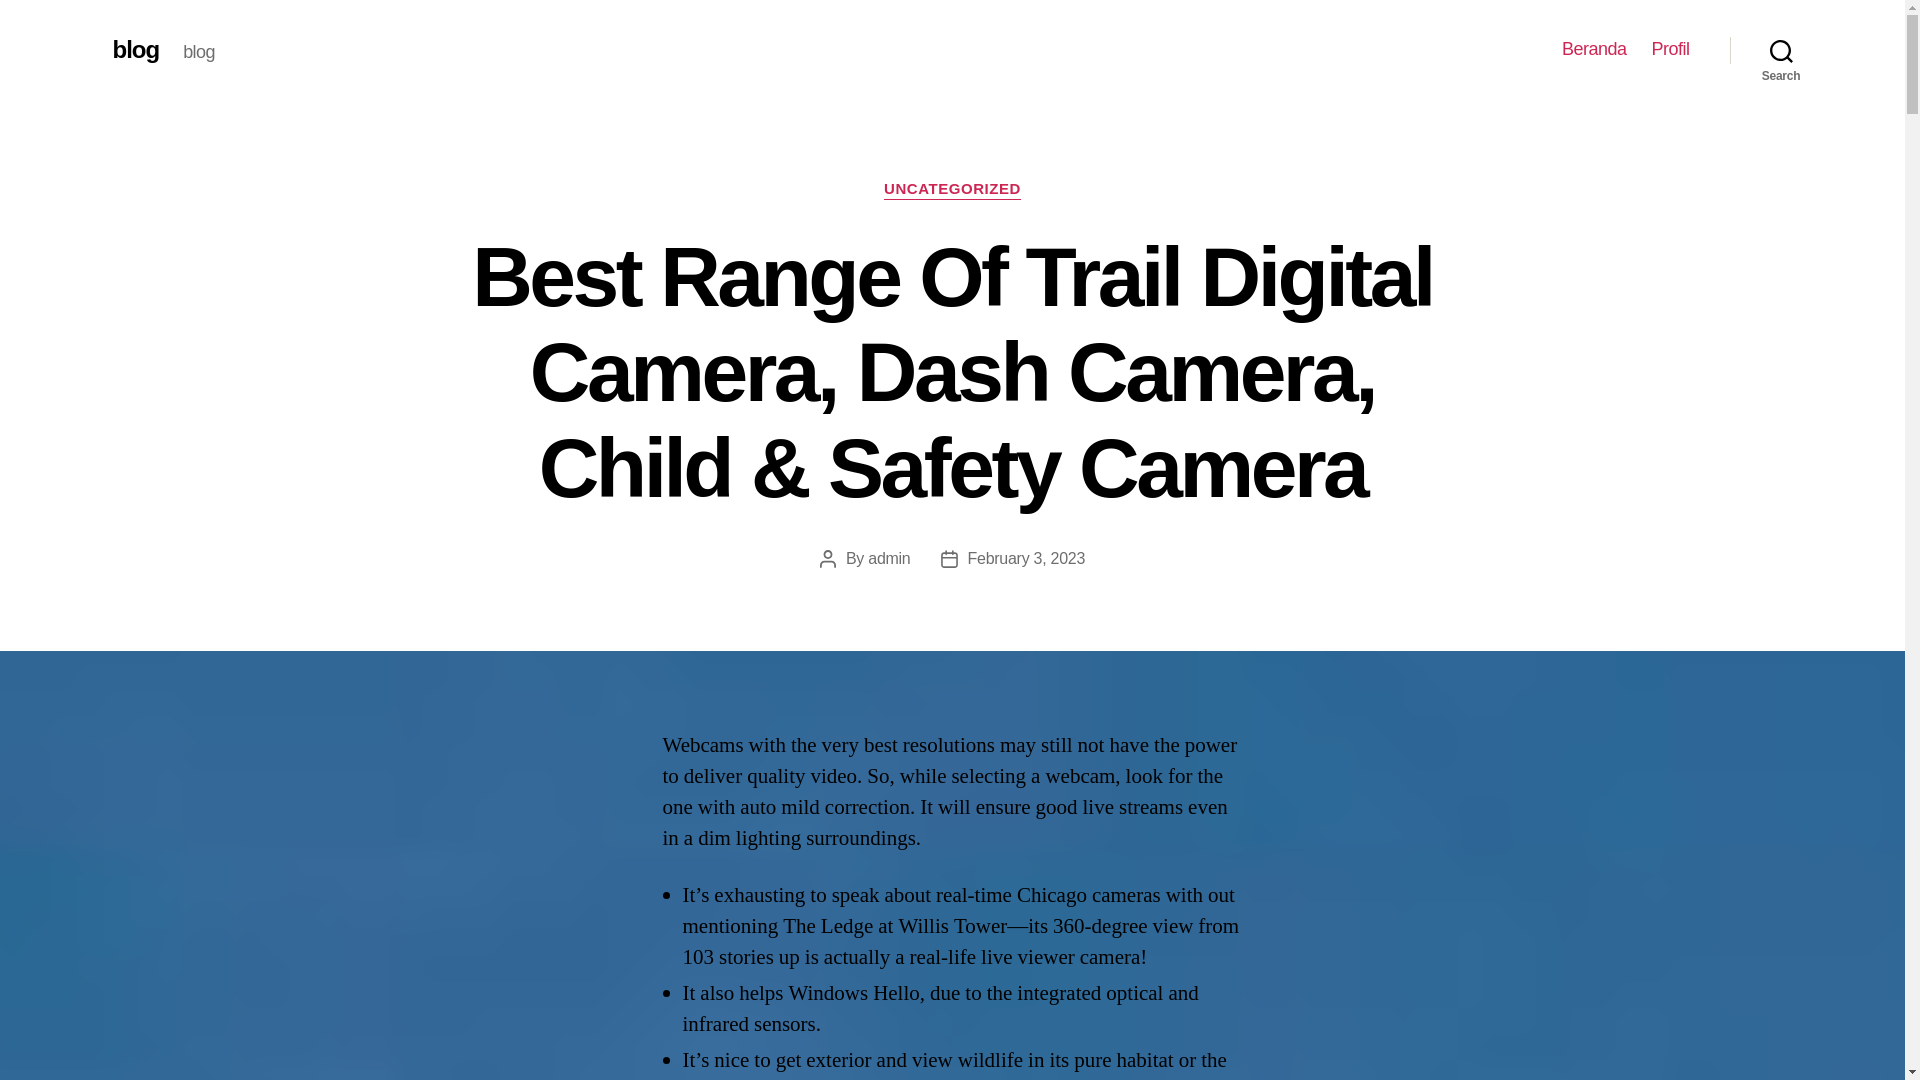 This screenshot has height=1080, width=1920. I want to click on Beranda, so click(1594, 49).